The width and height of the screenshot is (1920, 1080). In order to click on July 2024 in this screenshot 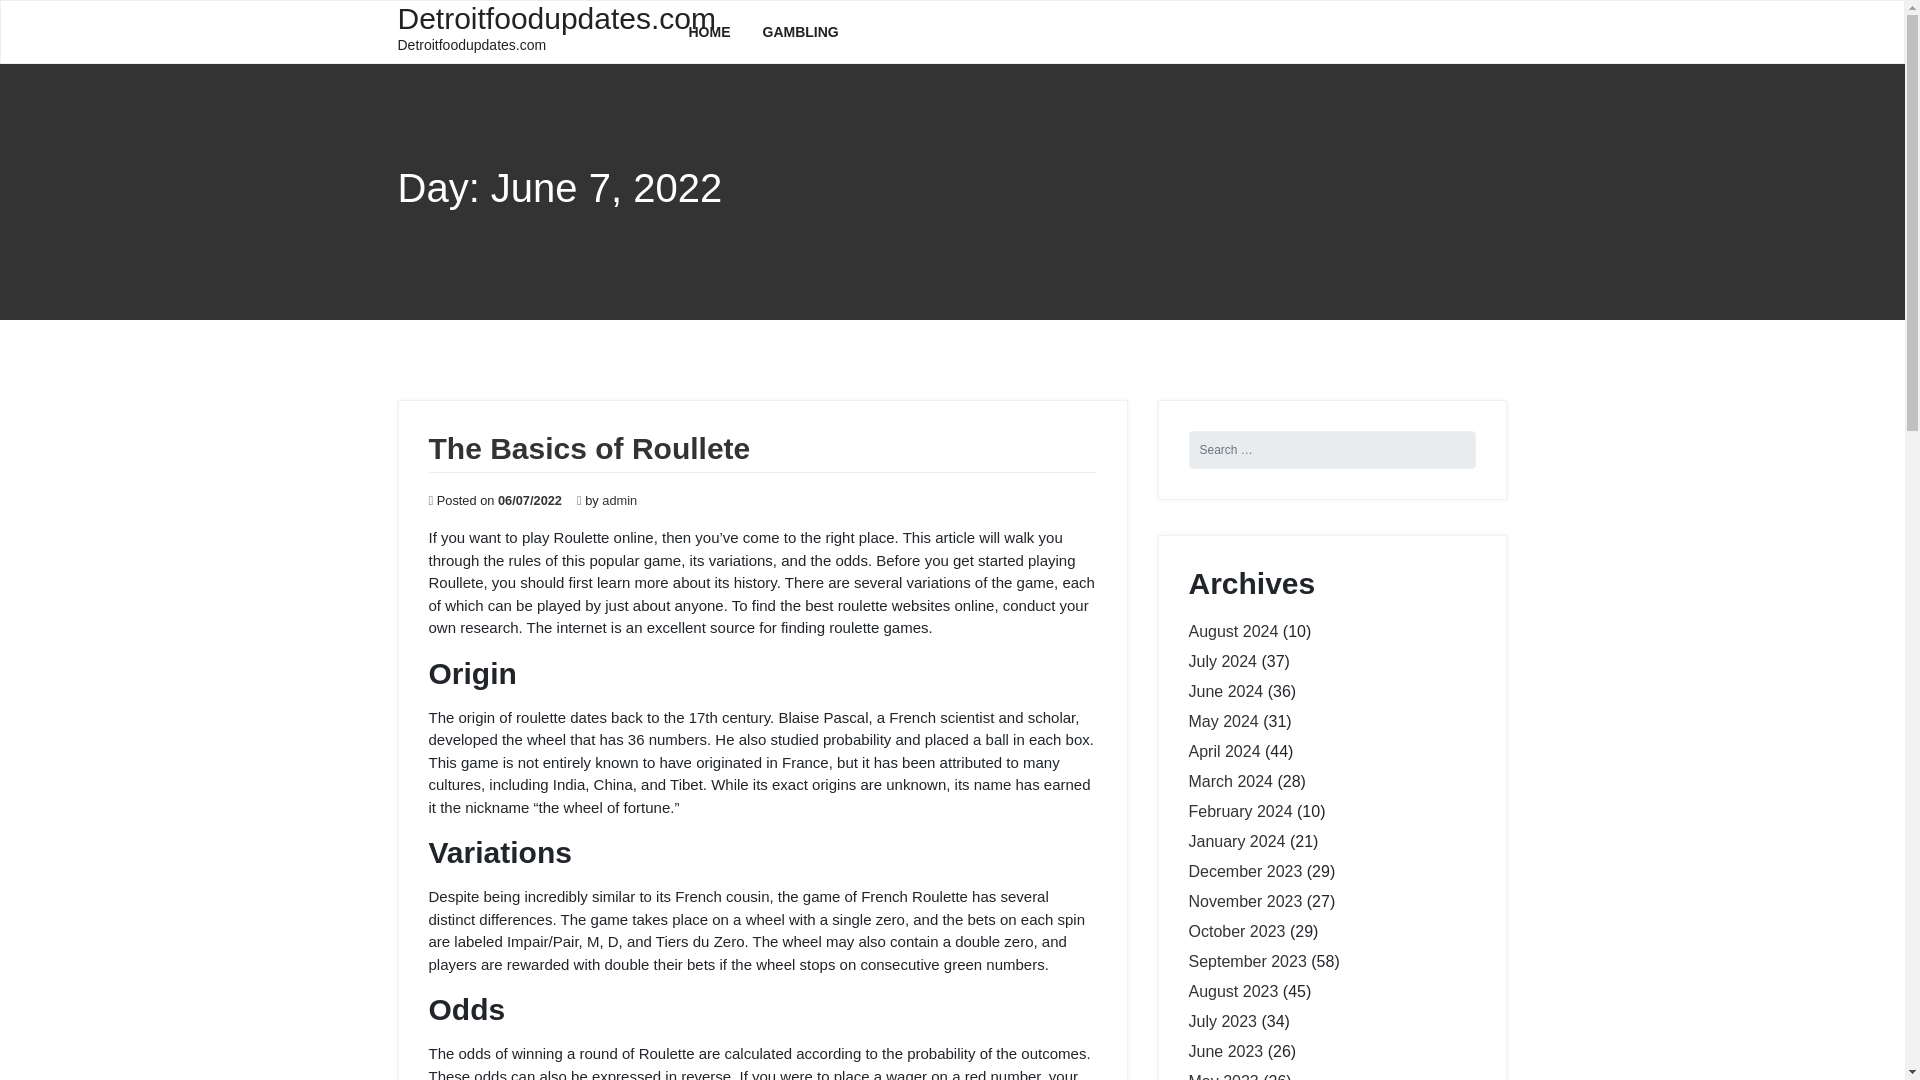, I will do `click(1222, 661)`.